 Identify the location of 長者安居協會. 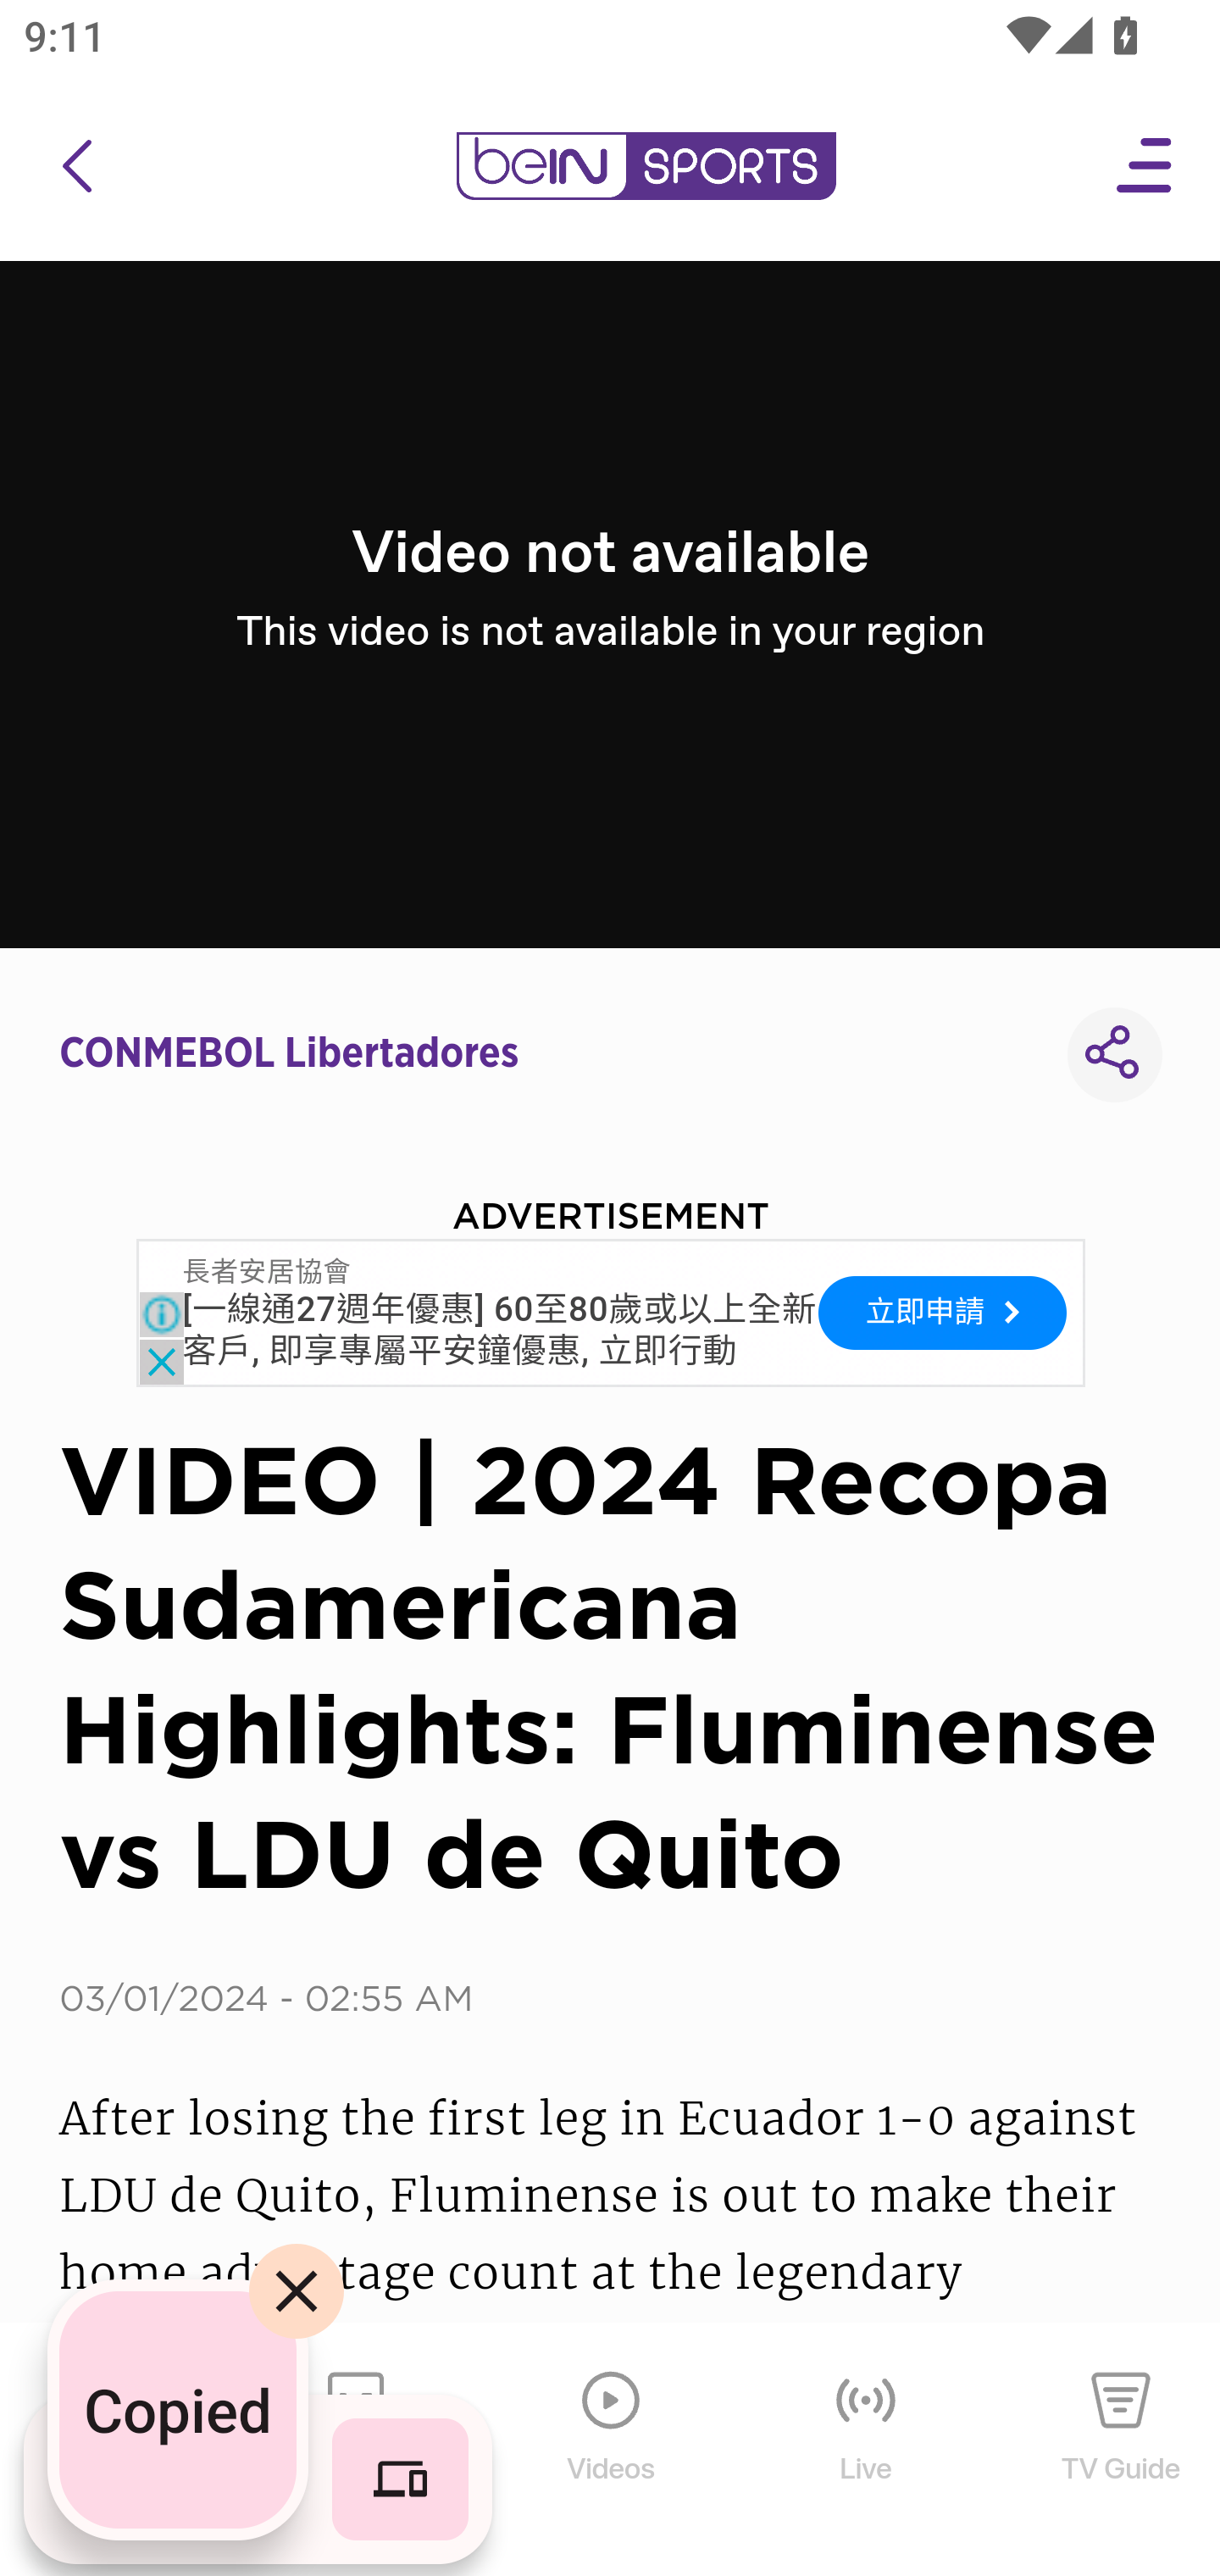
(266, 1273).